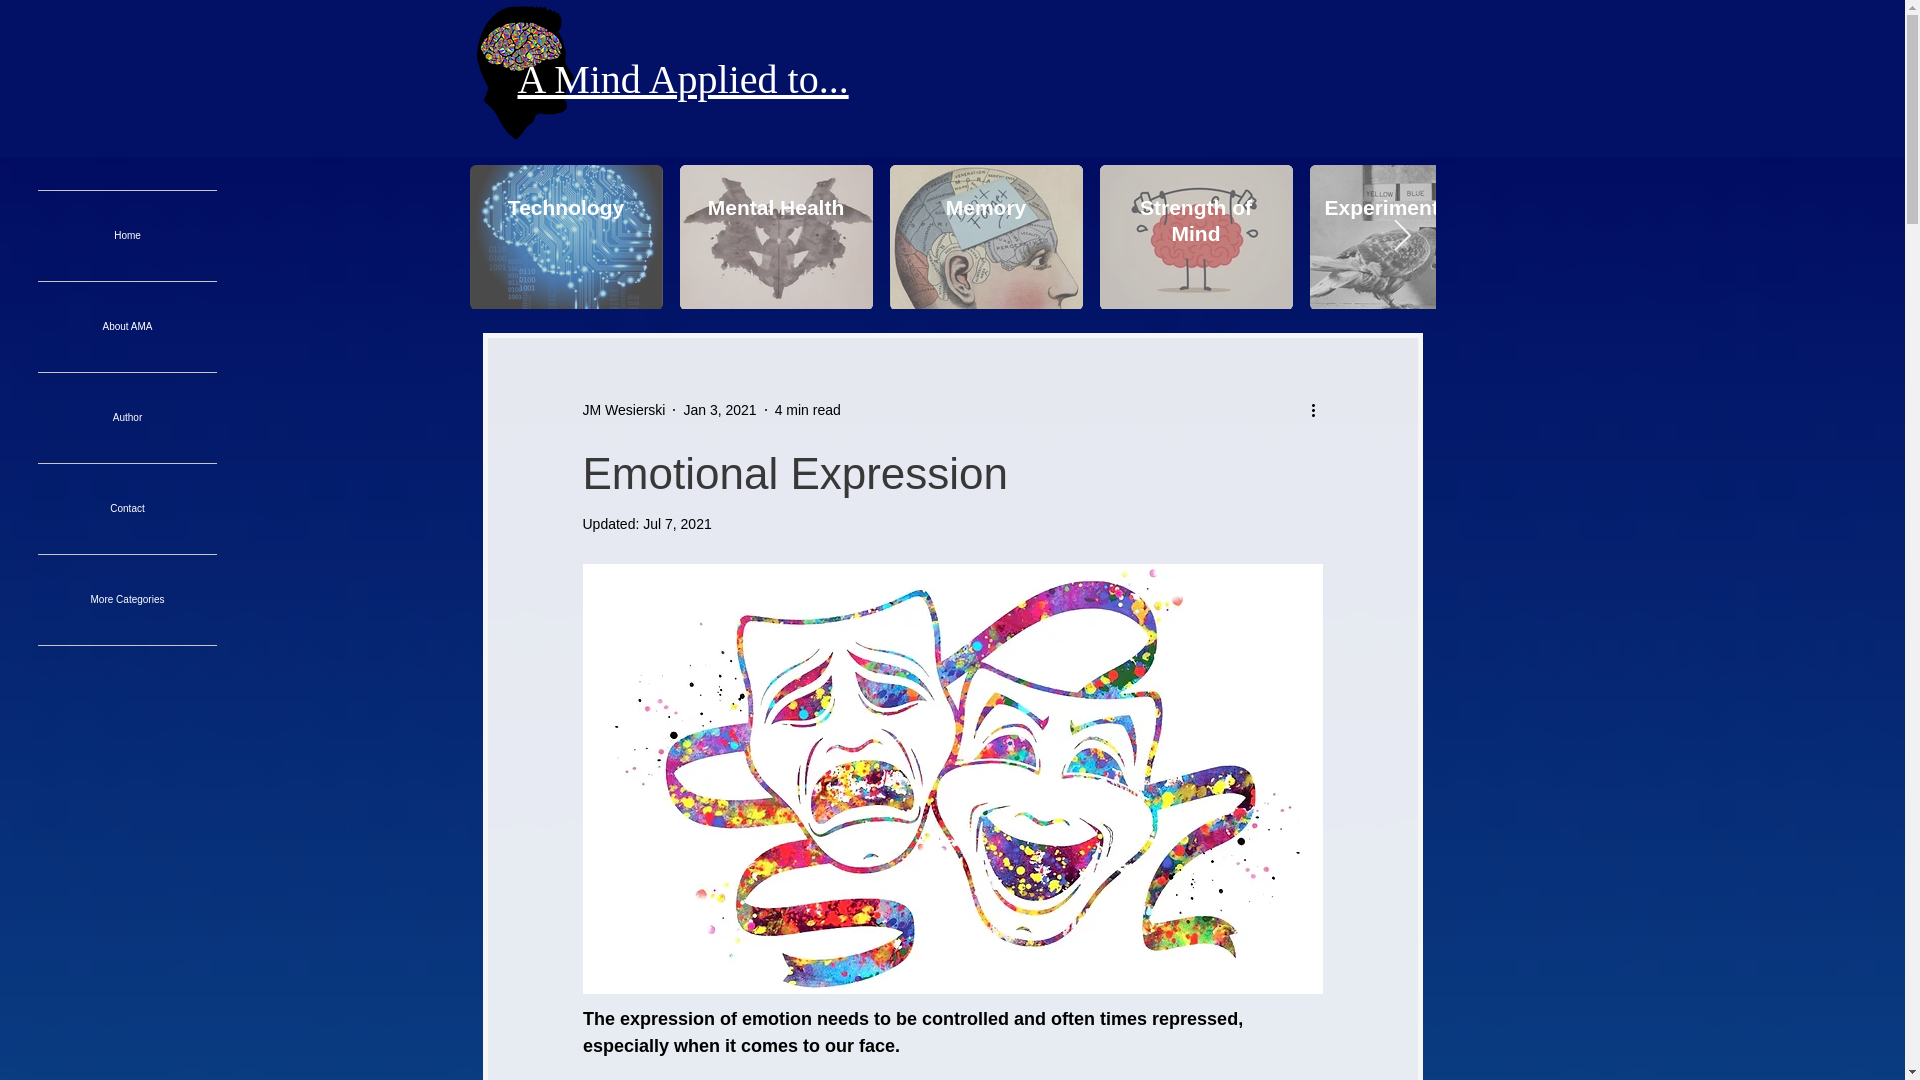 The height and width of the screenshot is (1080, 1920). What do you see at coordinates (127, 326) in the screenshot?
I see `About AMA` at bounding box center [127, 326].